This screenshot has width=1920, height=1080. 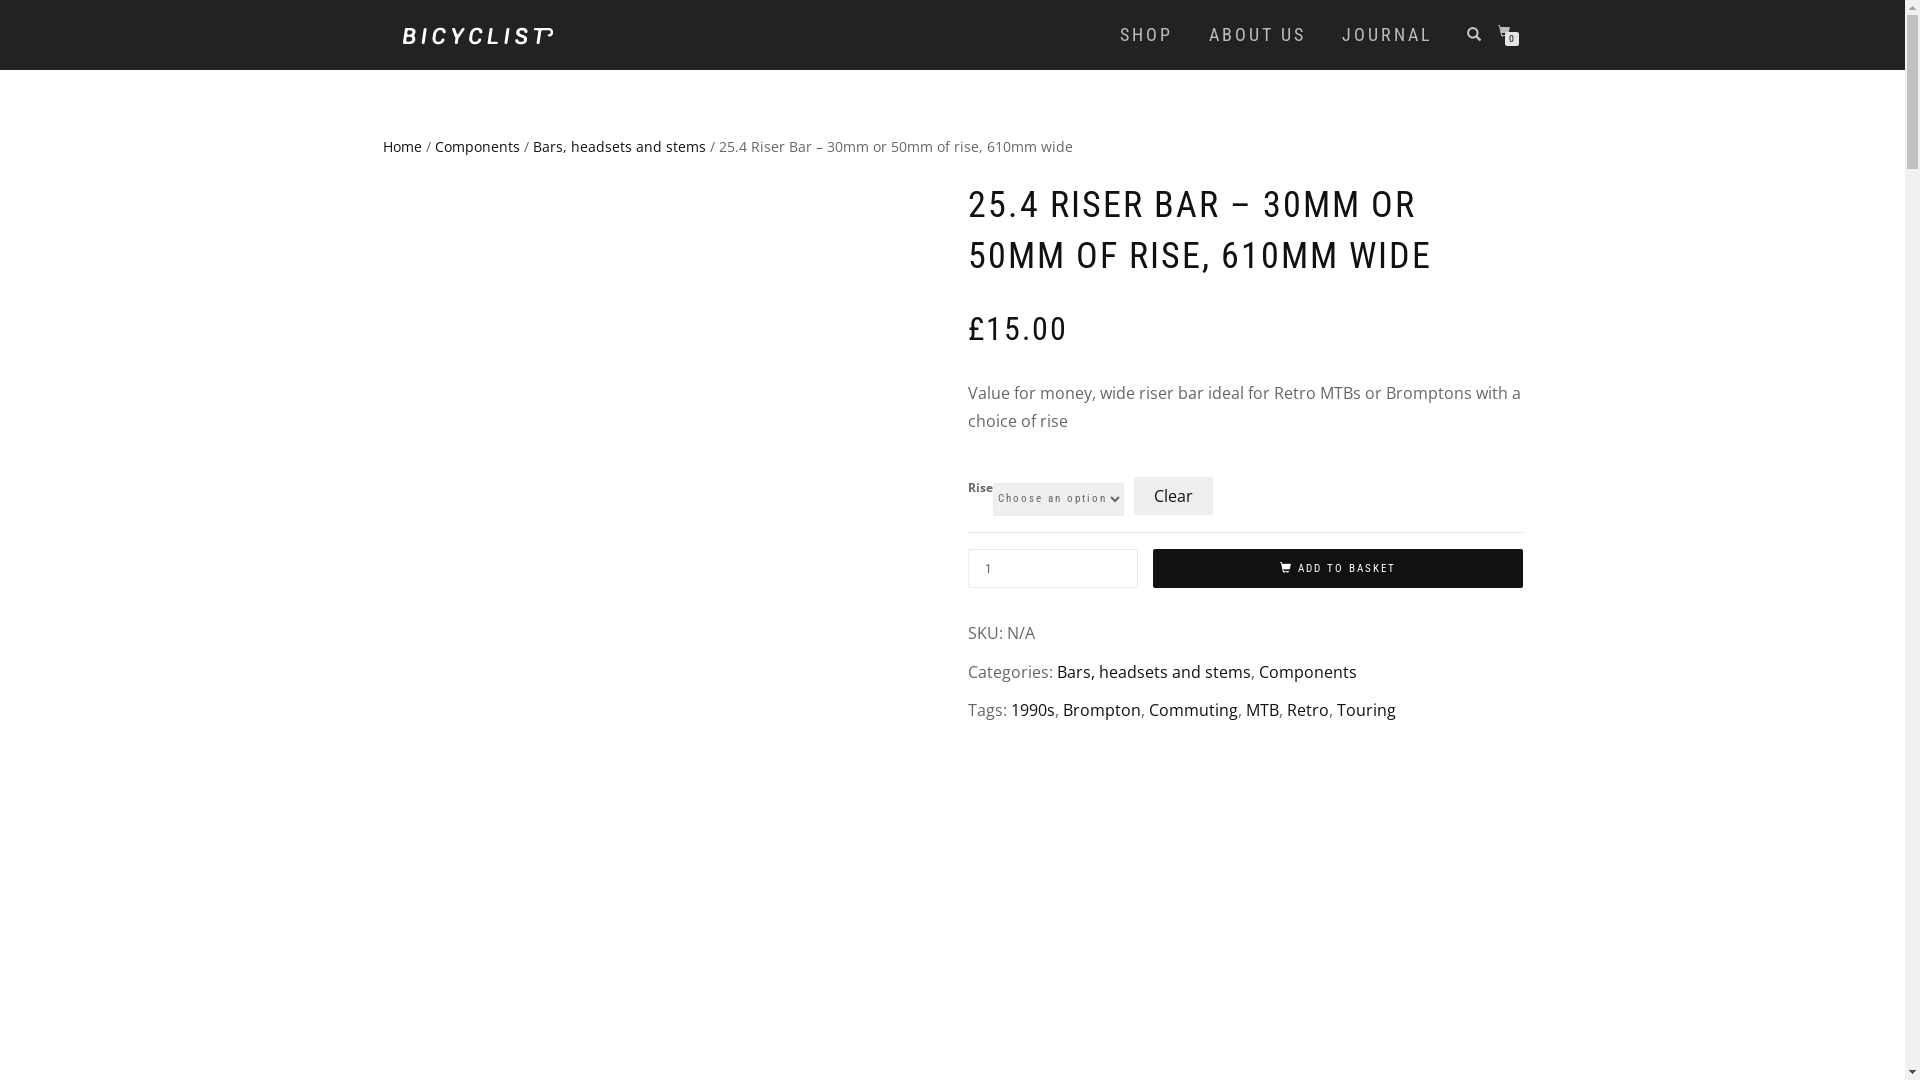 I want to click on Retro, so click(x=1307, y=710).